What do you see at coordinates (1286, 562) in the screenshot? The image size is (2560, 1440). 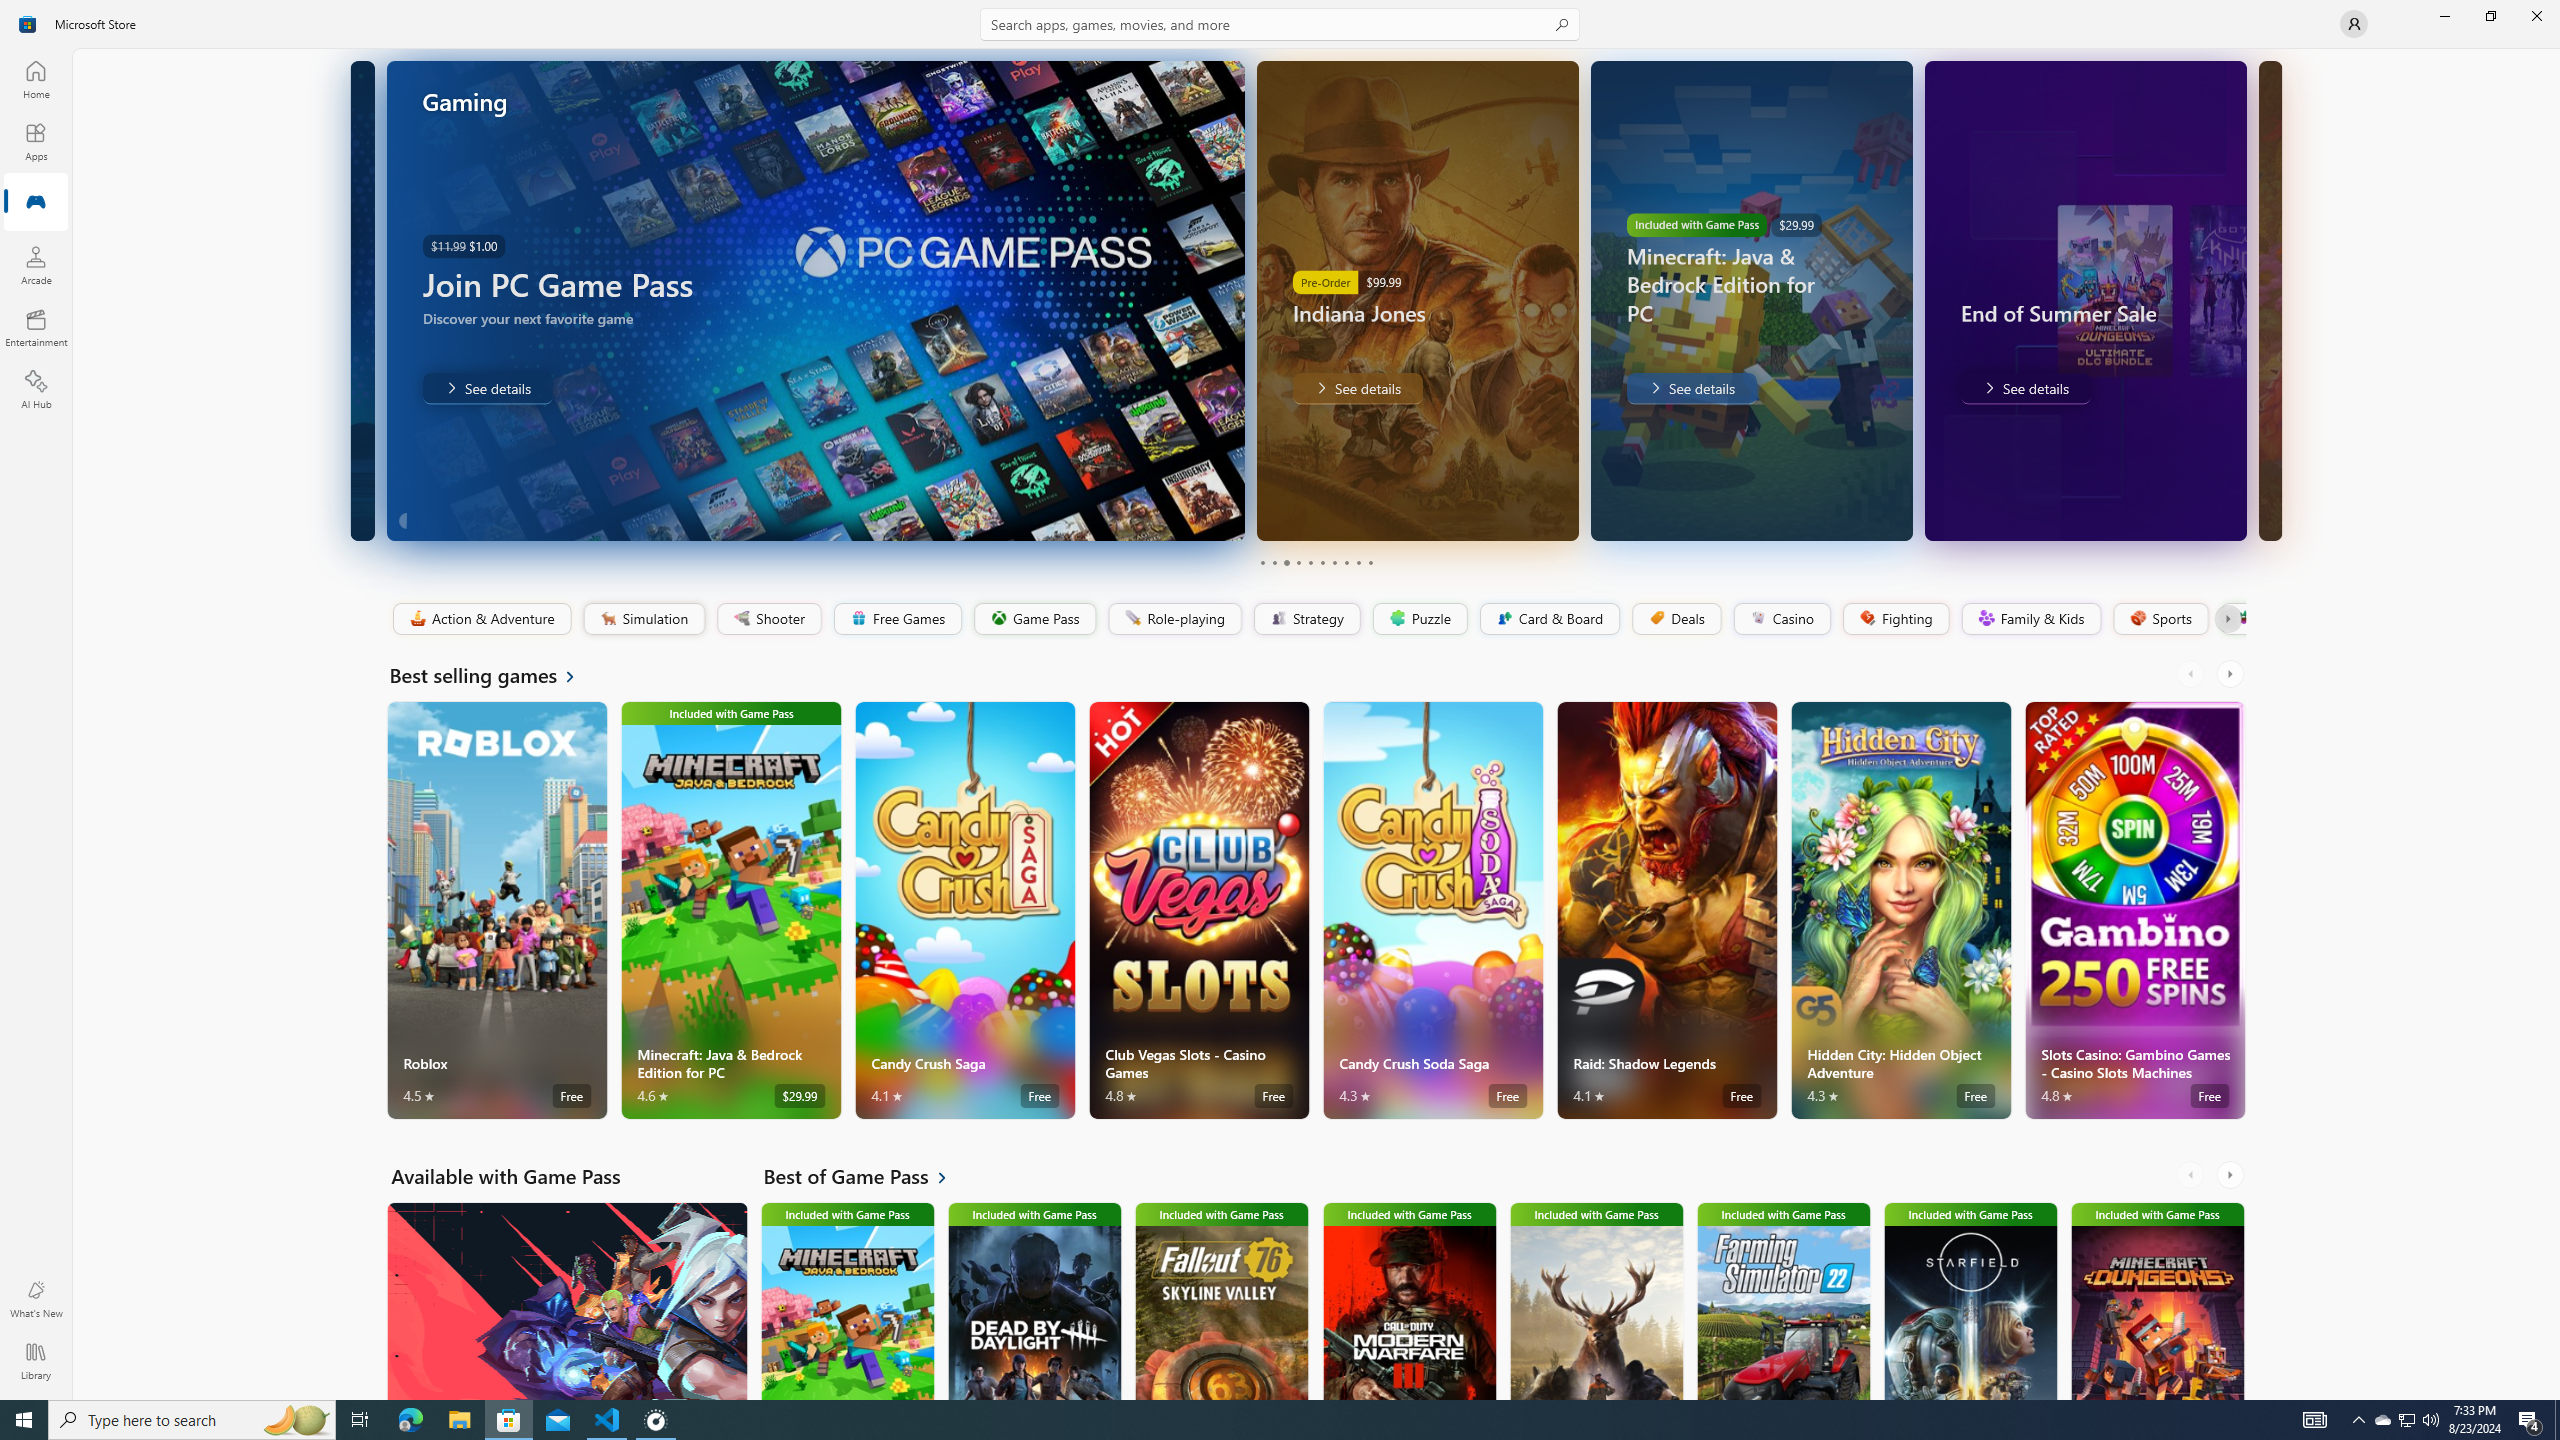 I see `Page 3` at bounding box center [1286, 562].